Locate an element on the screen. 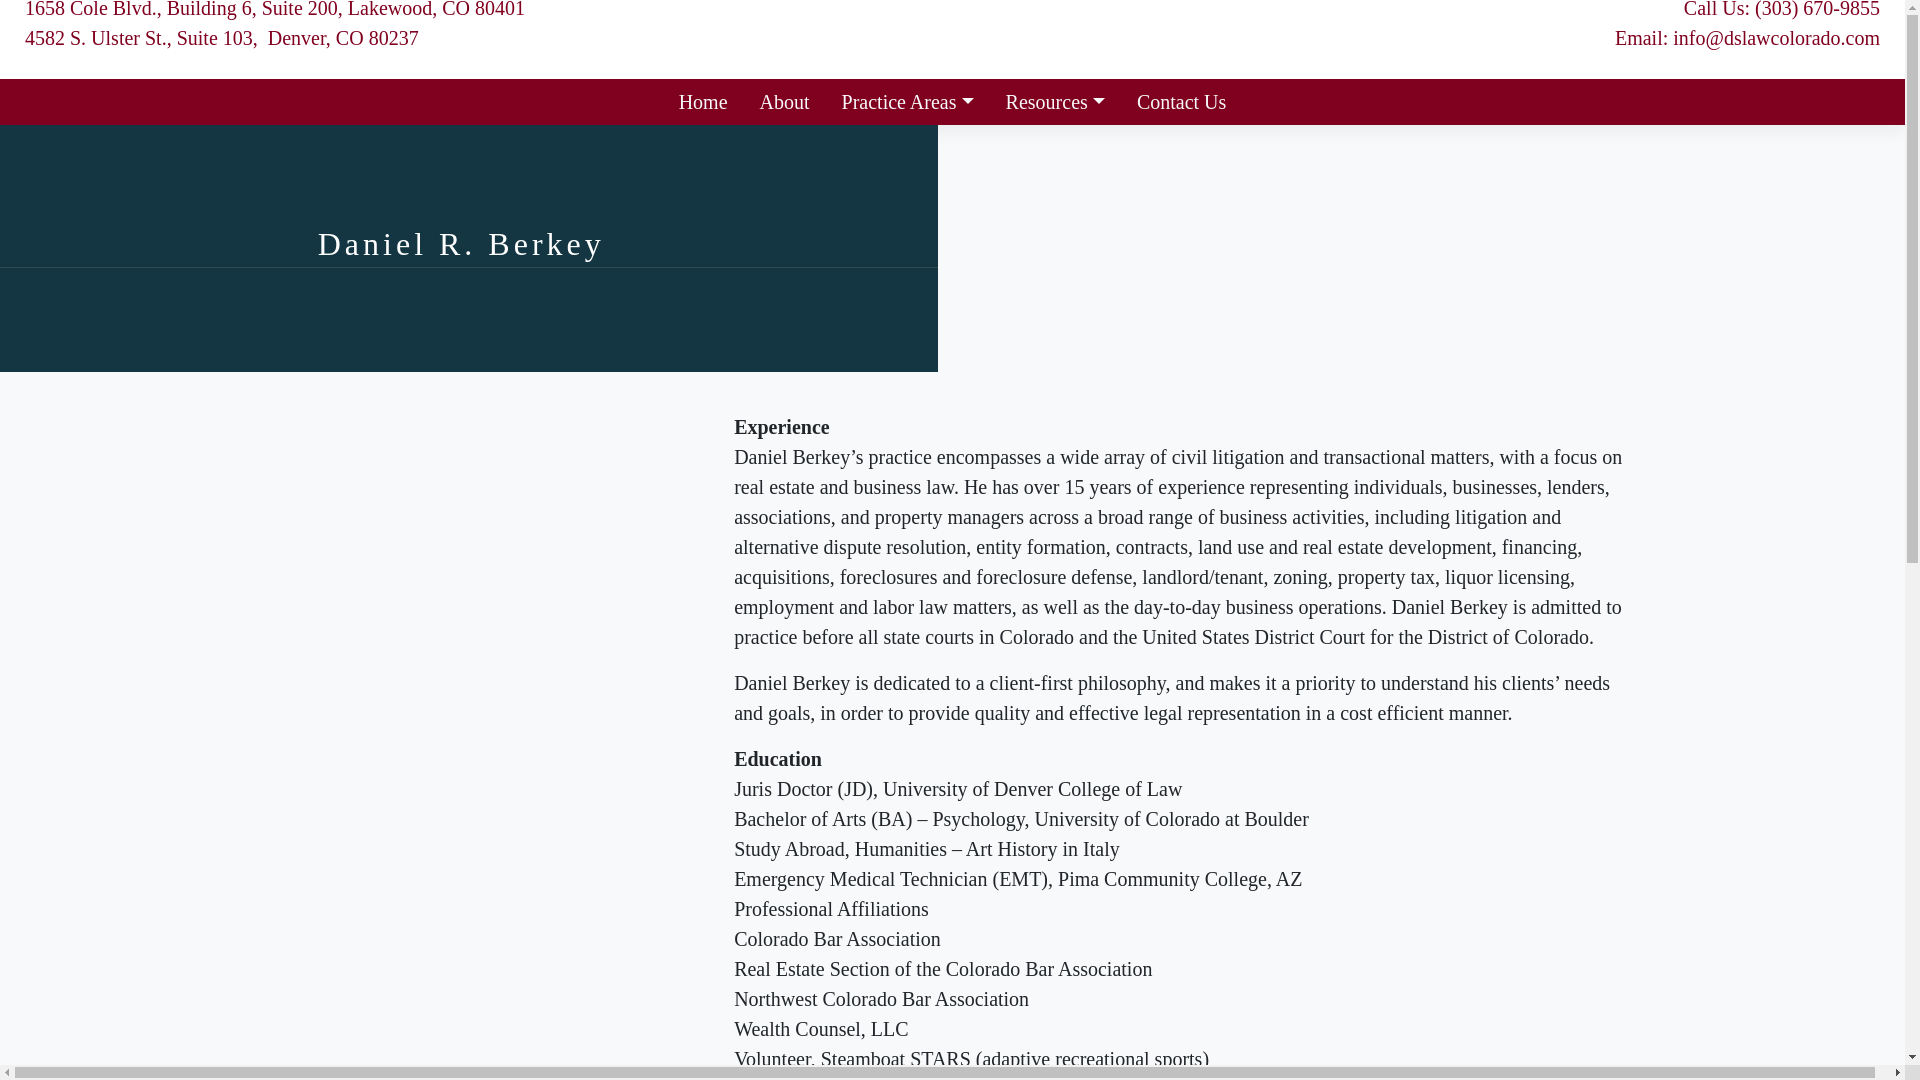  Resources is located at coordinates (1056, 102).